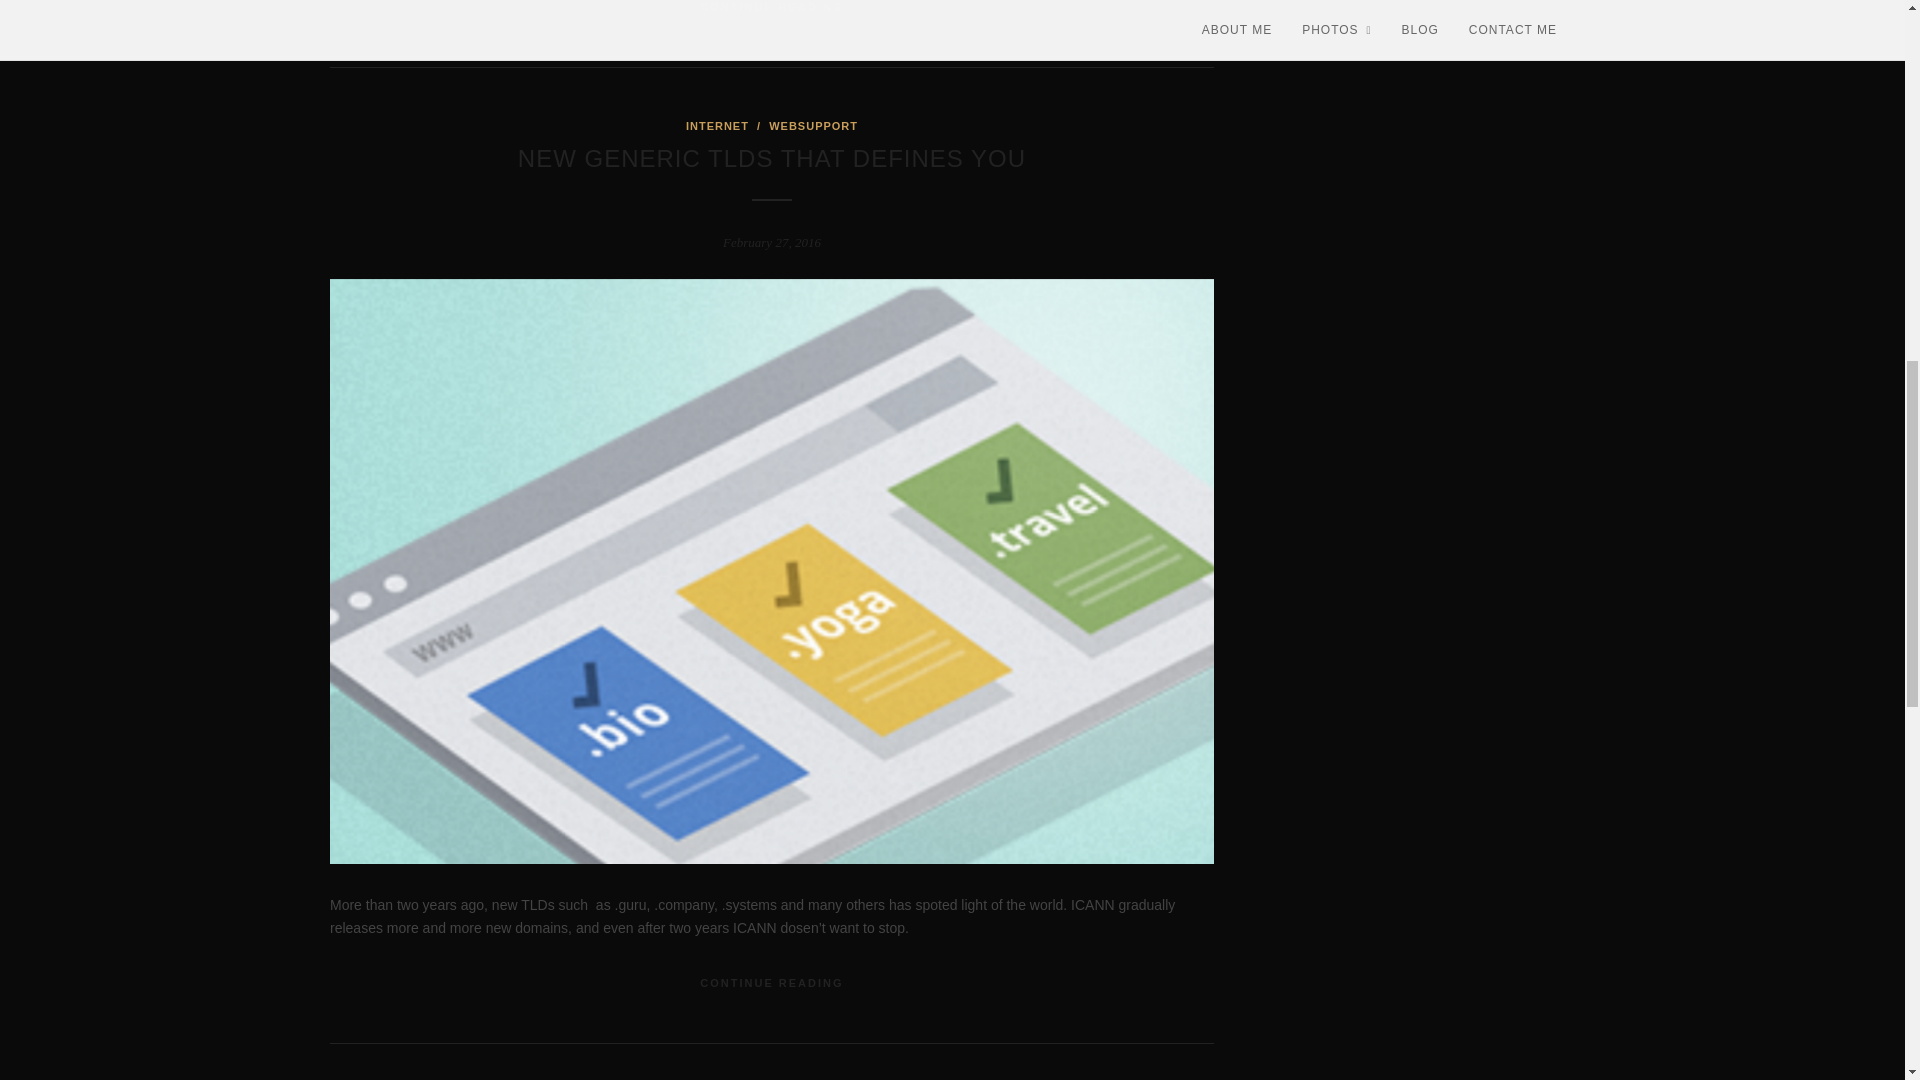 This screenshot has height=1080, width=1920. I want to click on NEW GENERIC TLDS THAT DEFINES YOU, so click(772, 158).